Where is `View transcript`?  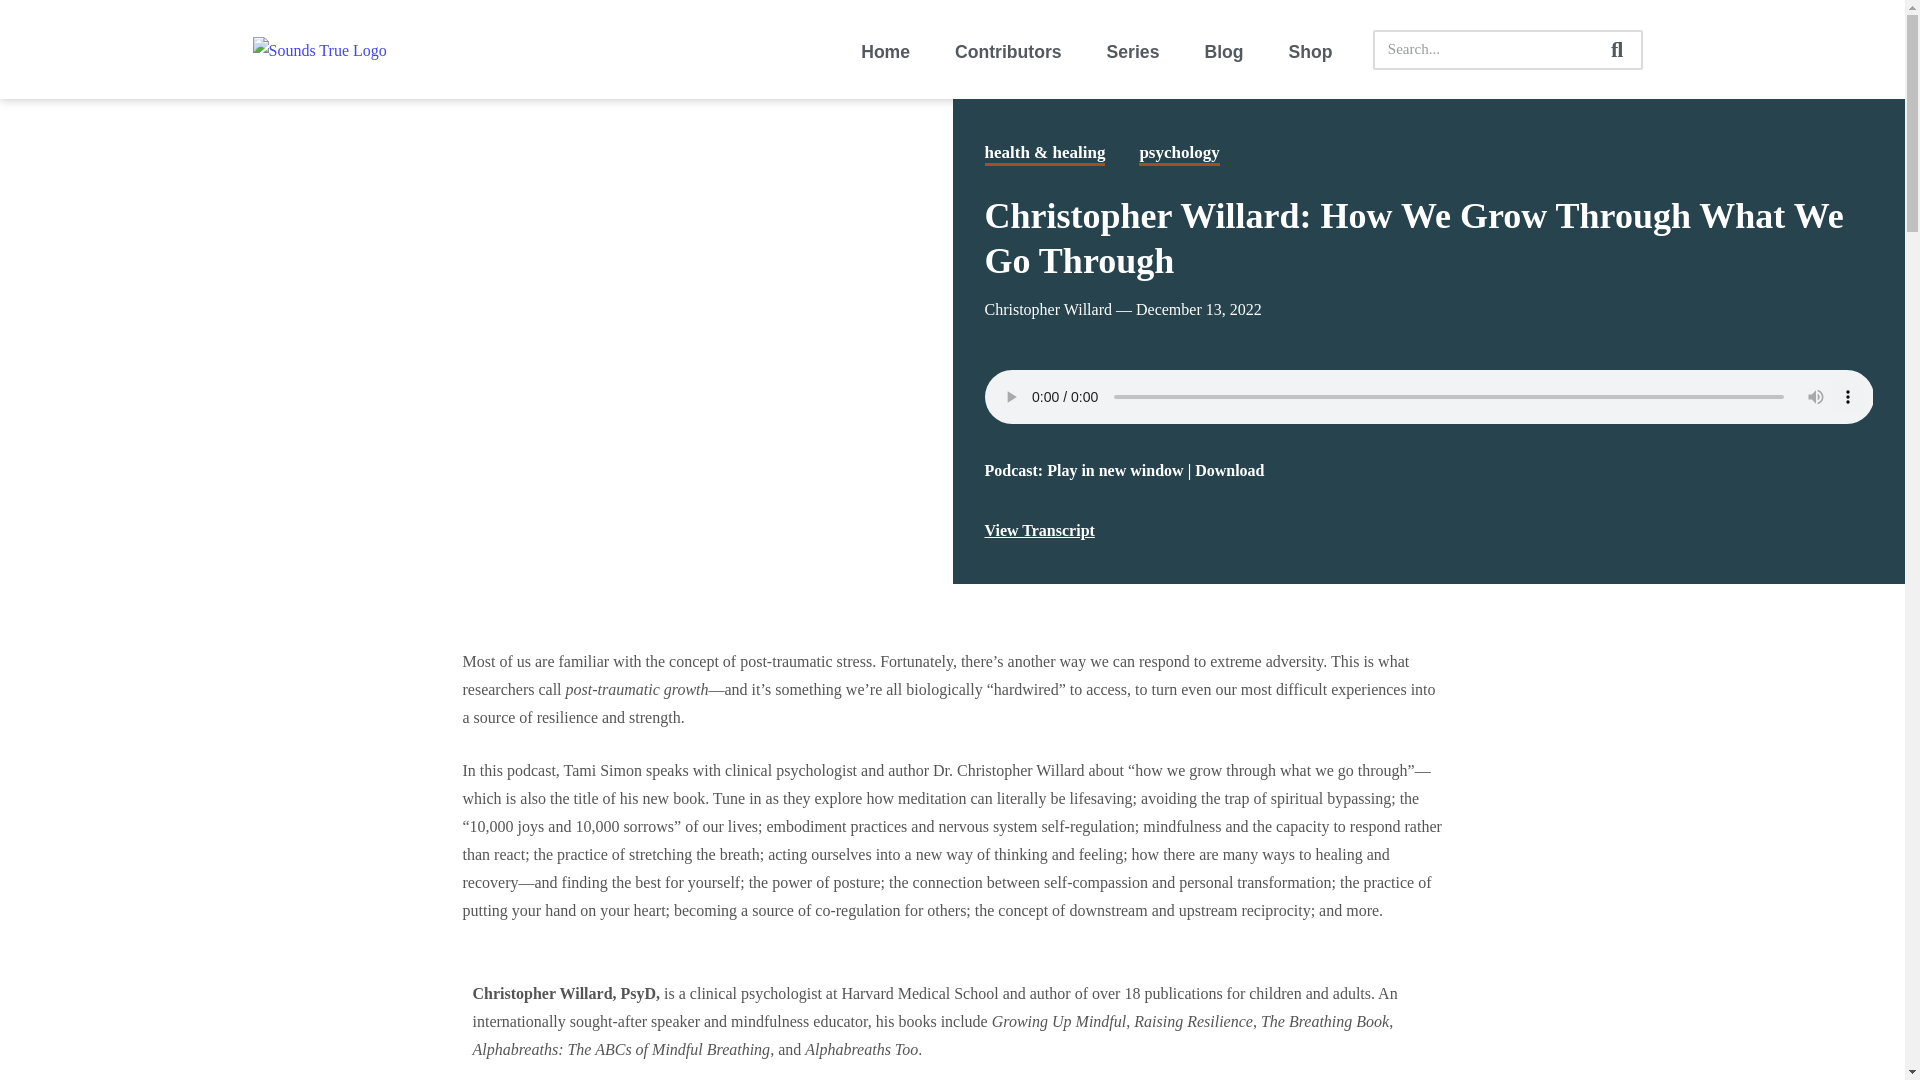
View transcript is located at coordinates (1038, 531).